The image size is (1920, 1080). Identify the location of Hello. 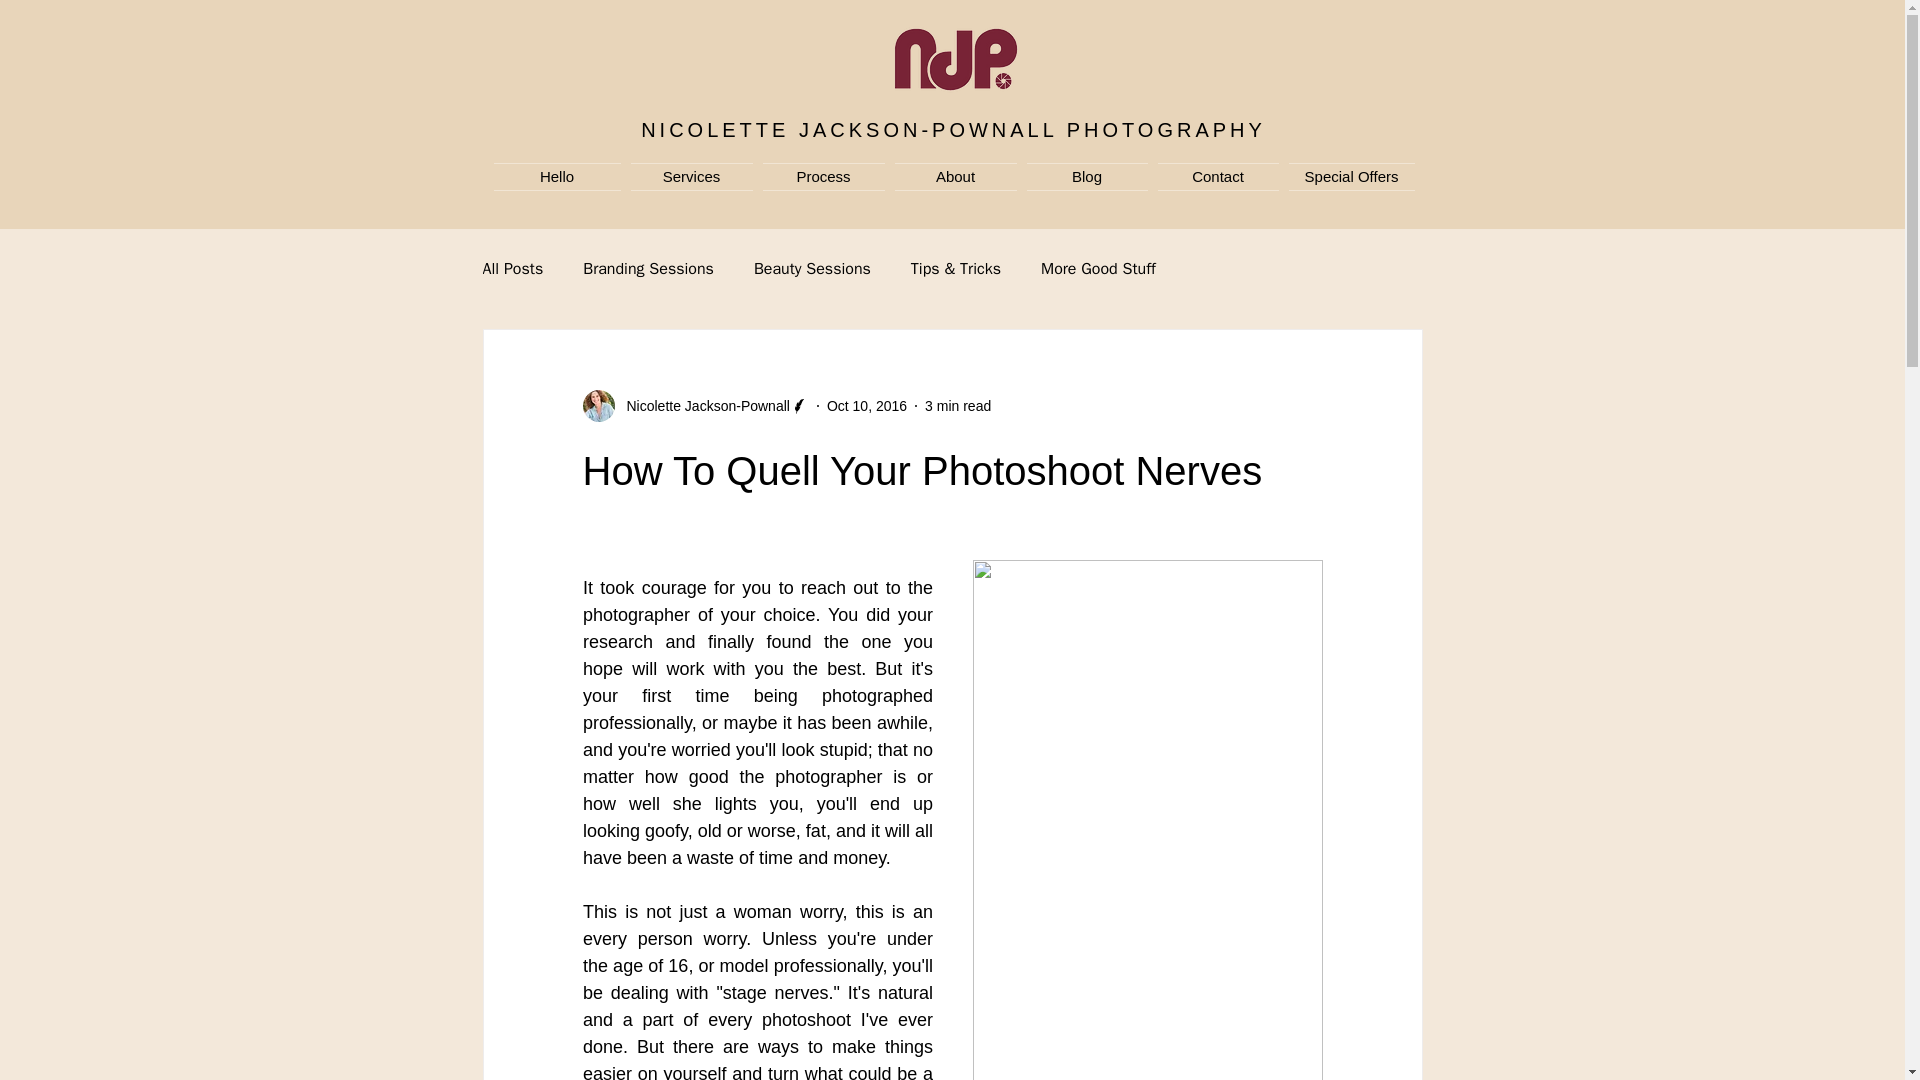
(559, 177).